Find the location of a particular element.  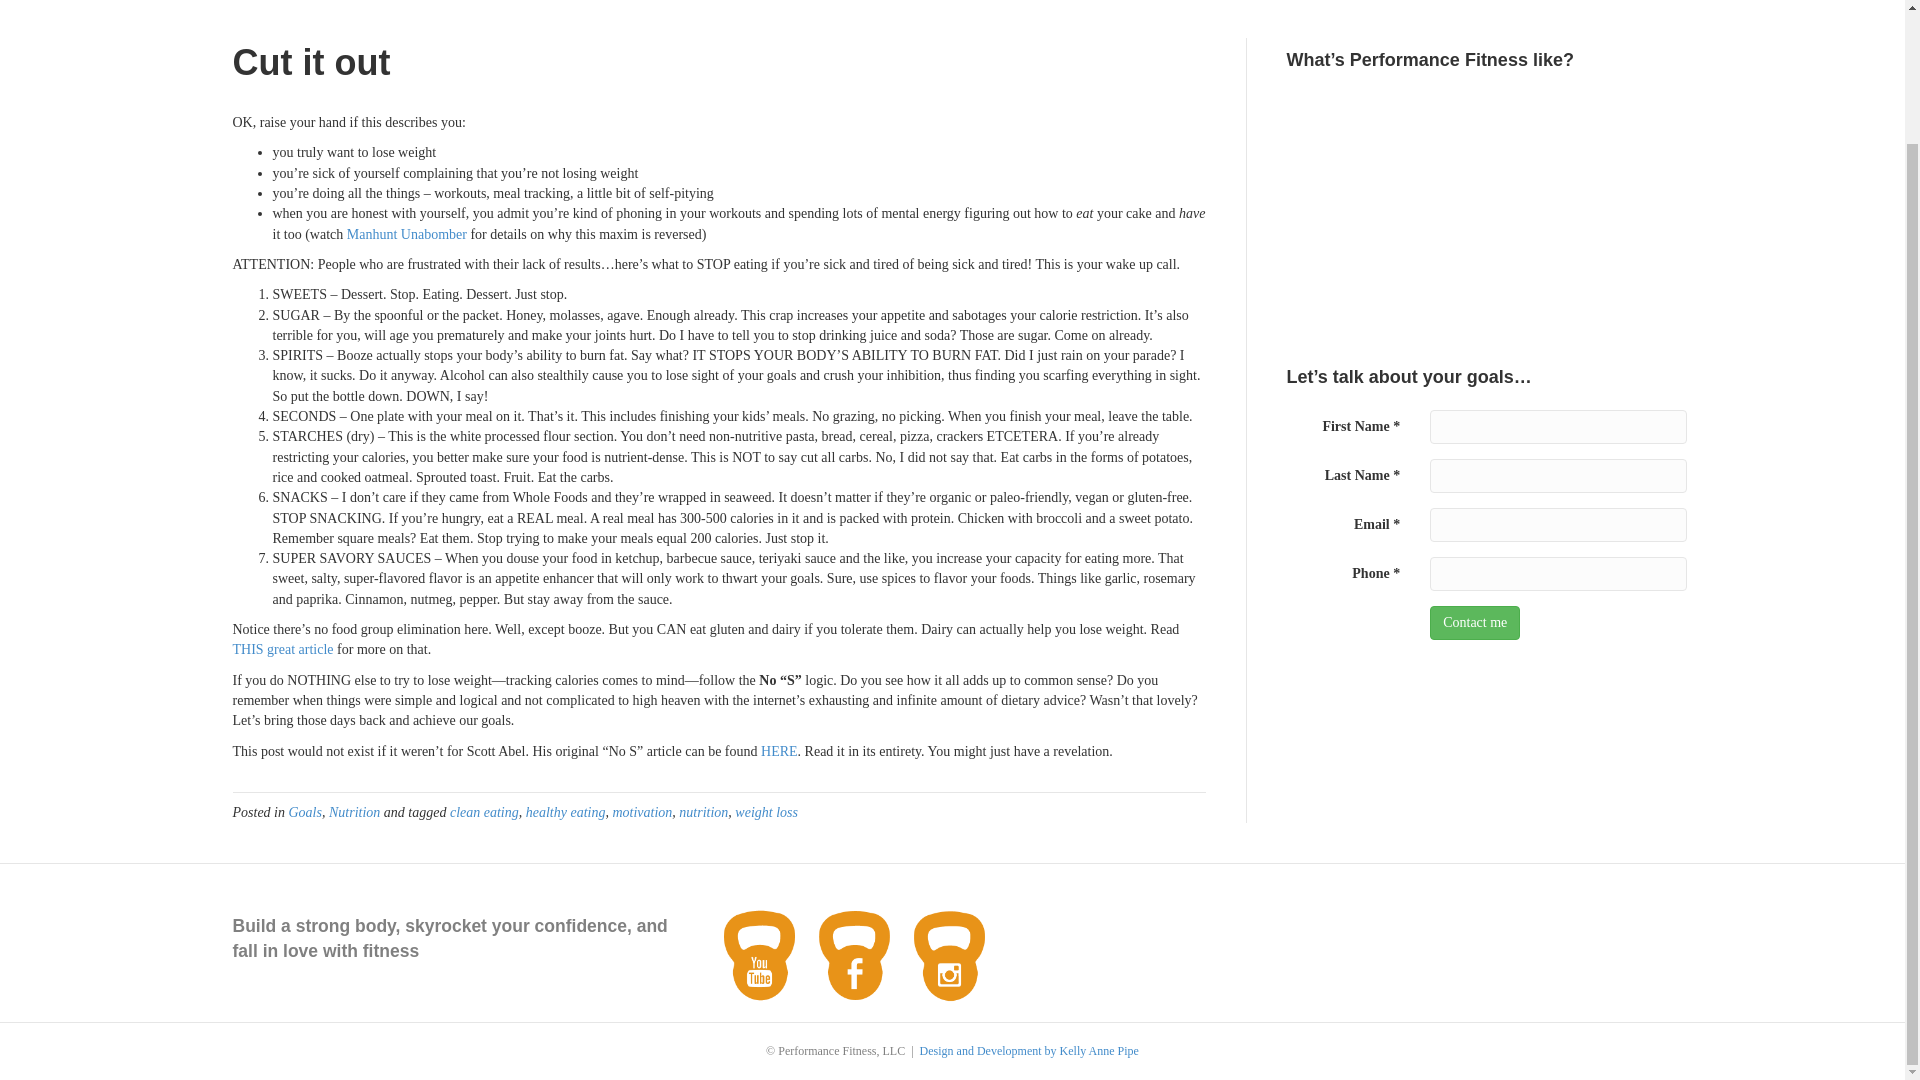

healthy eating is located at coordinates (566, 812).